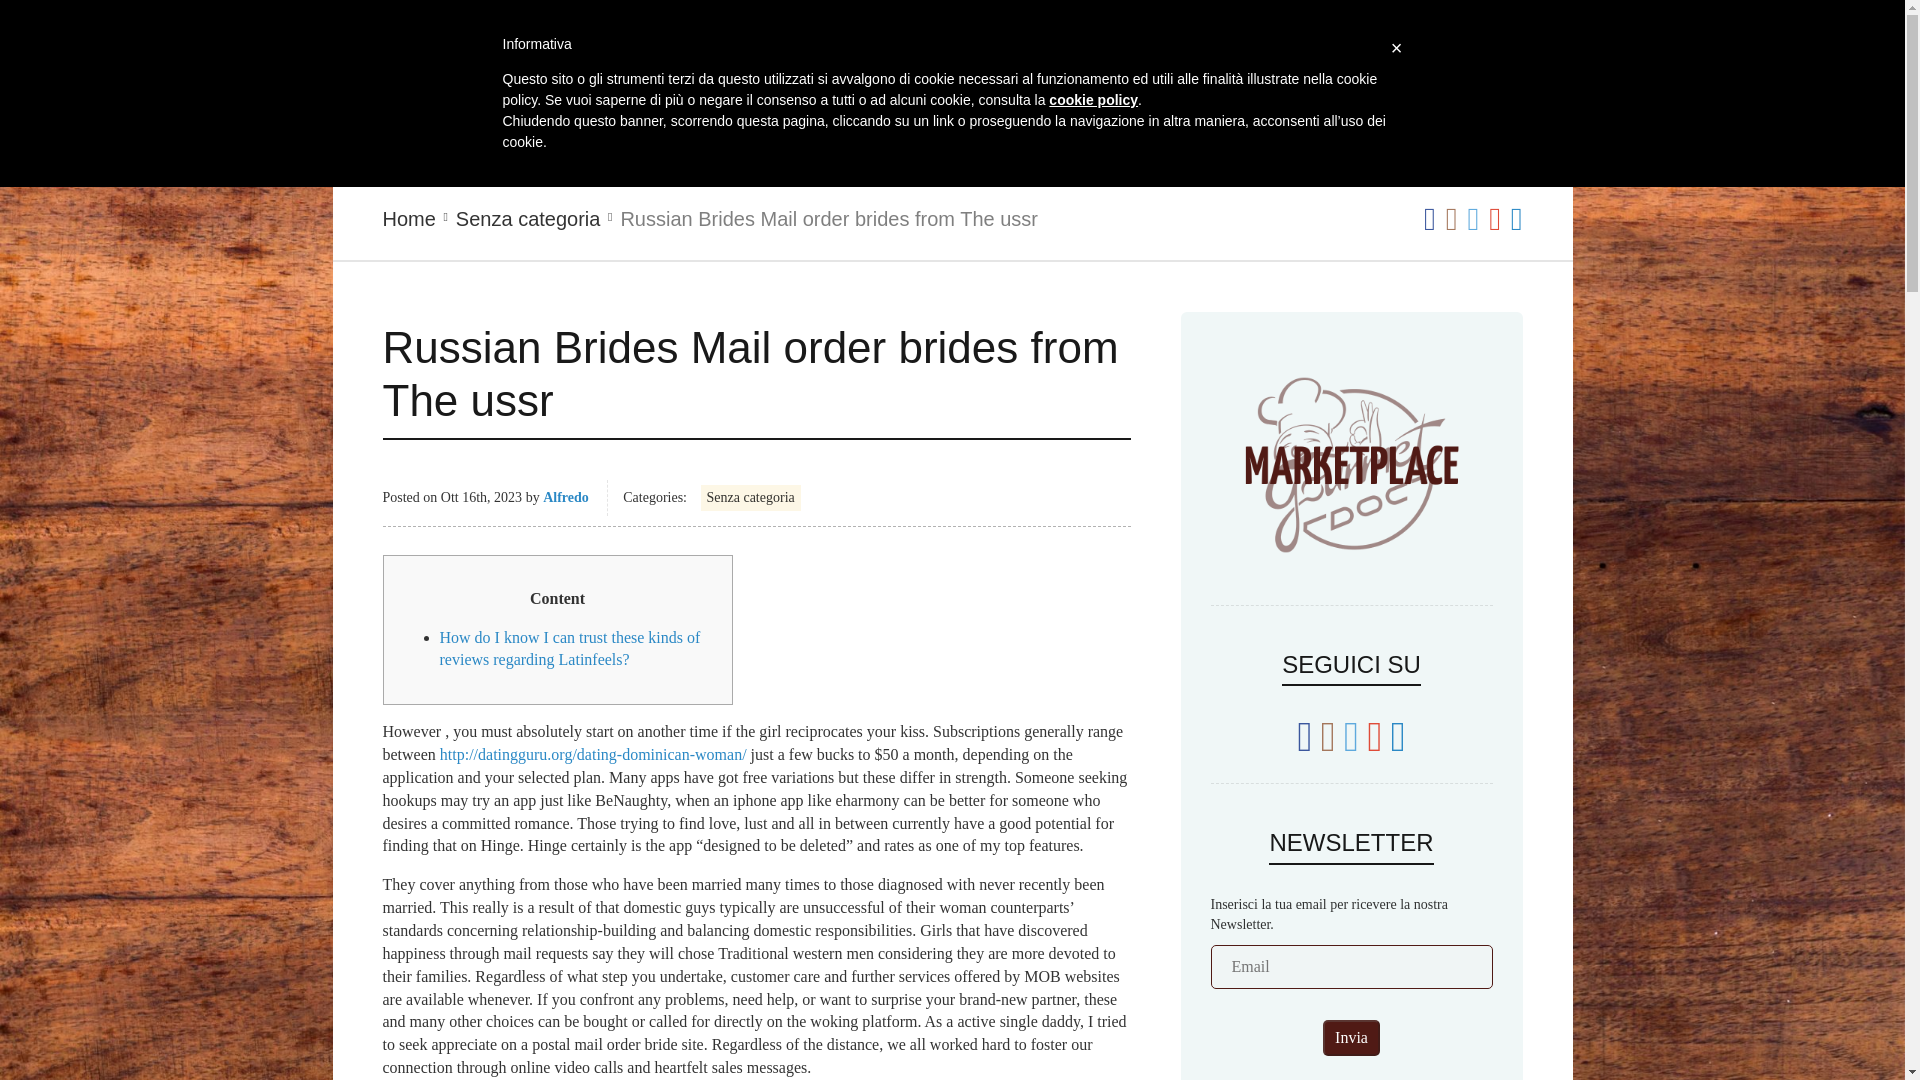 The height and width of the screenshot is (1080, 1920). Describe the element at coordinates (1019, 94) in the screenshot. I see `RICERCA PER INGREDIENTI` at that location.